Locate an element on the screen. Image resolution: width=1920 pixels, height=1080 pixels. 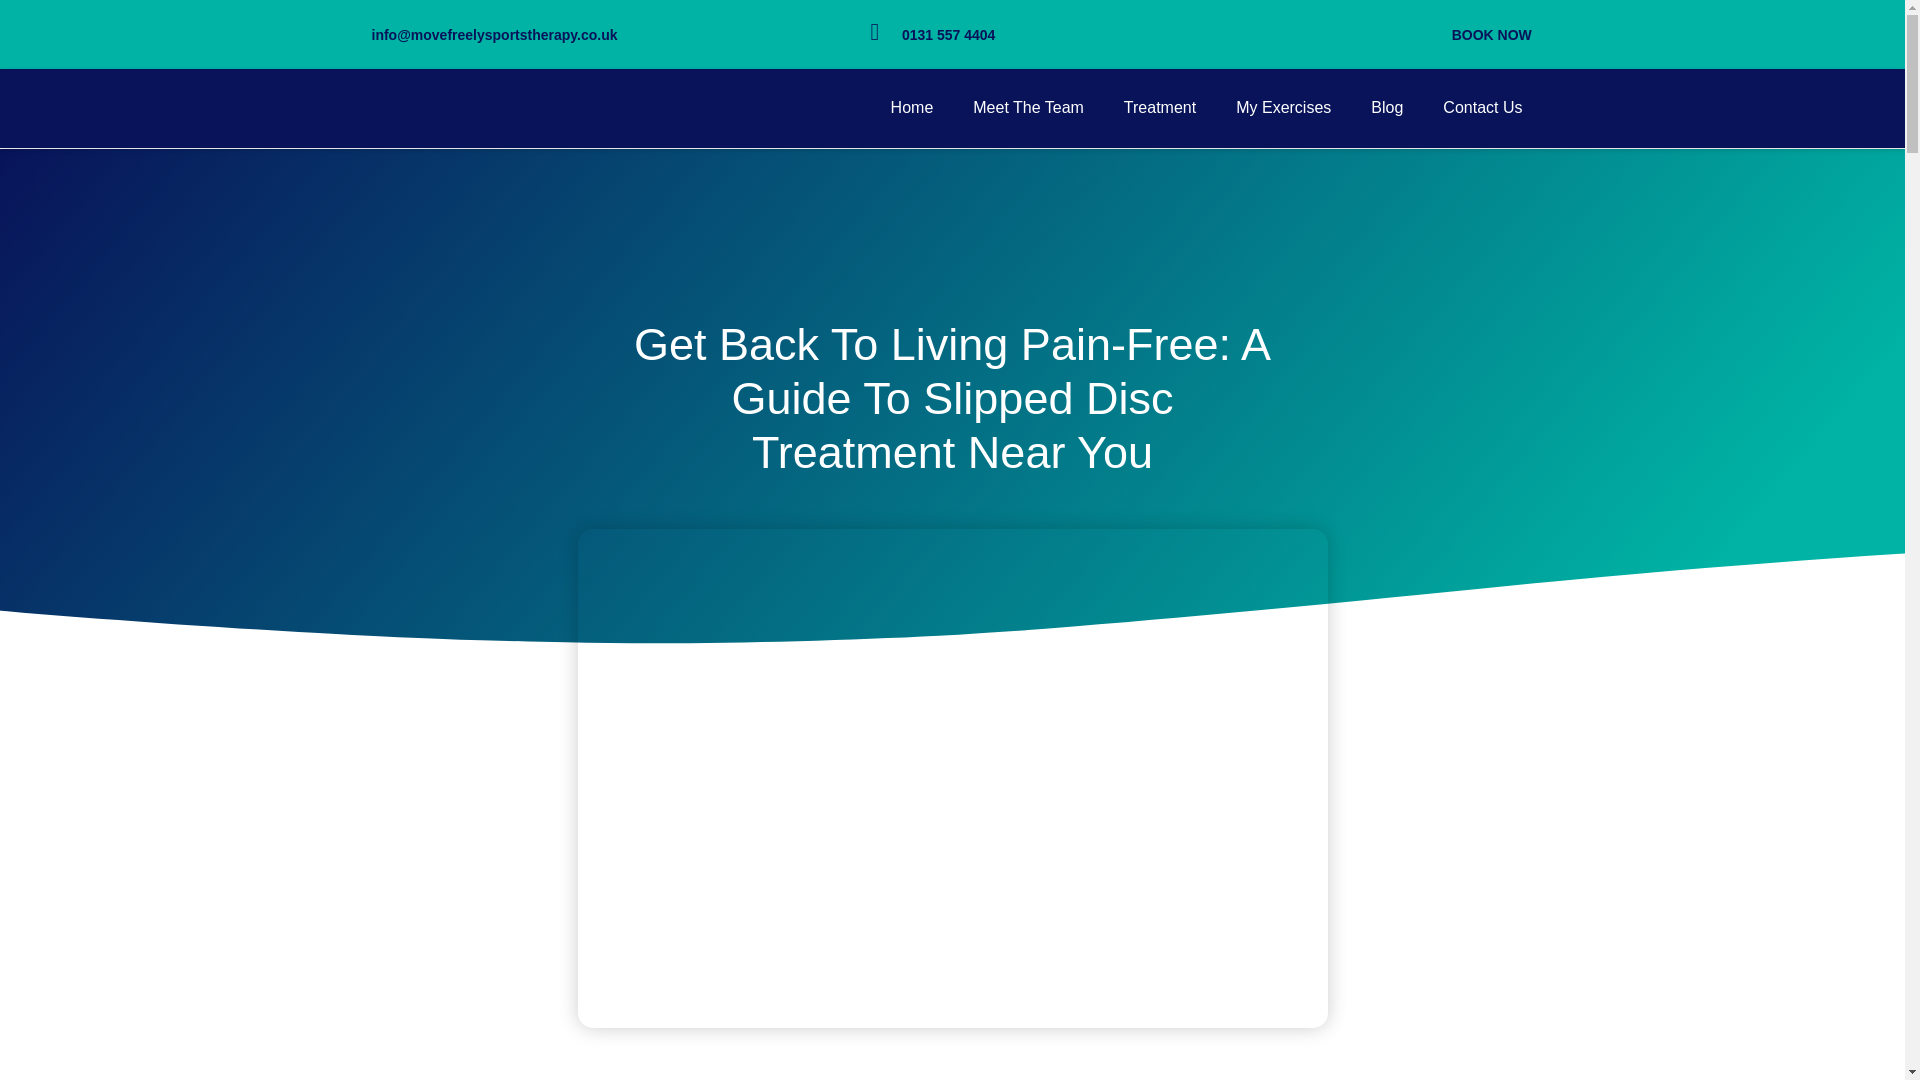
Home is located at coordinates (912, 108).